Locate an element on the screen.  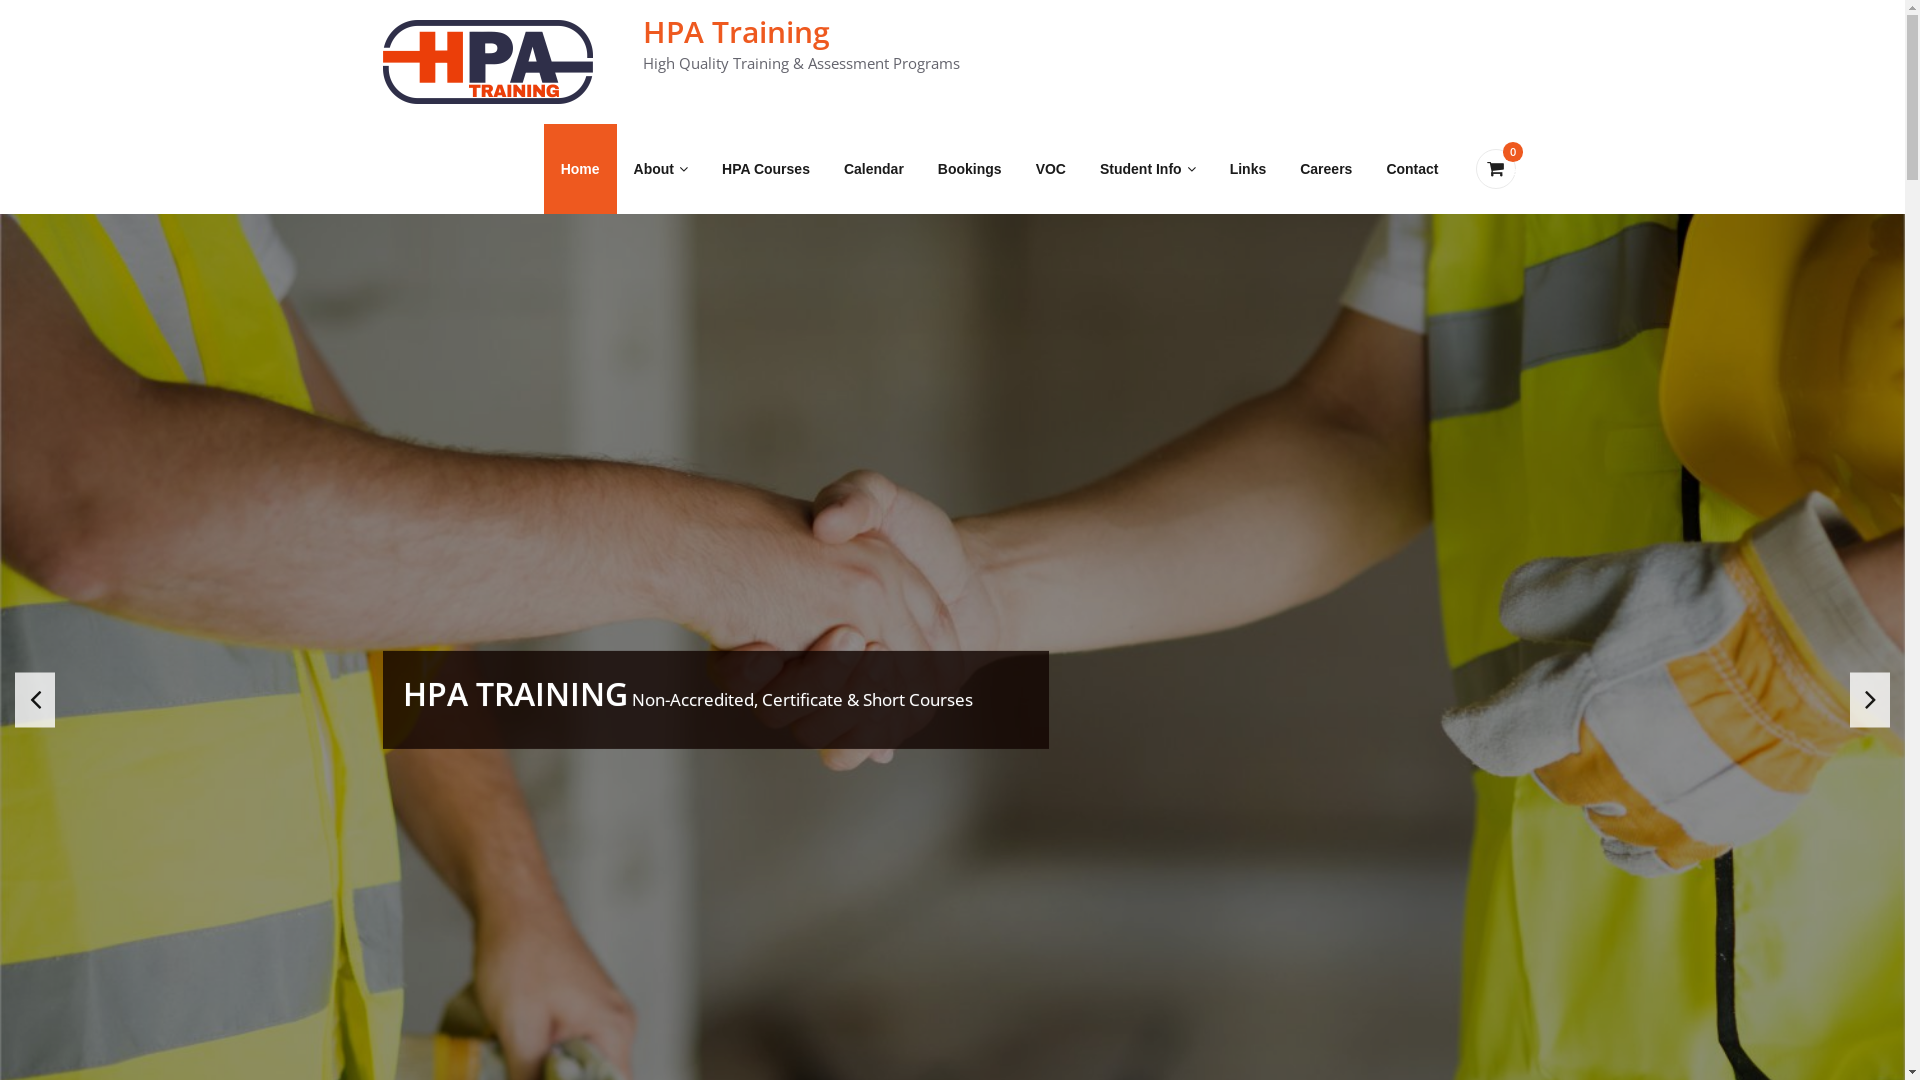
Bookings is located at coordinates (970, 169).